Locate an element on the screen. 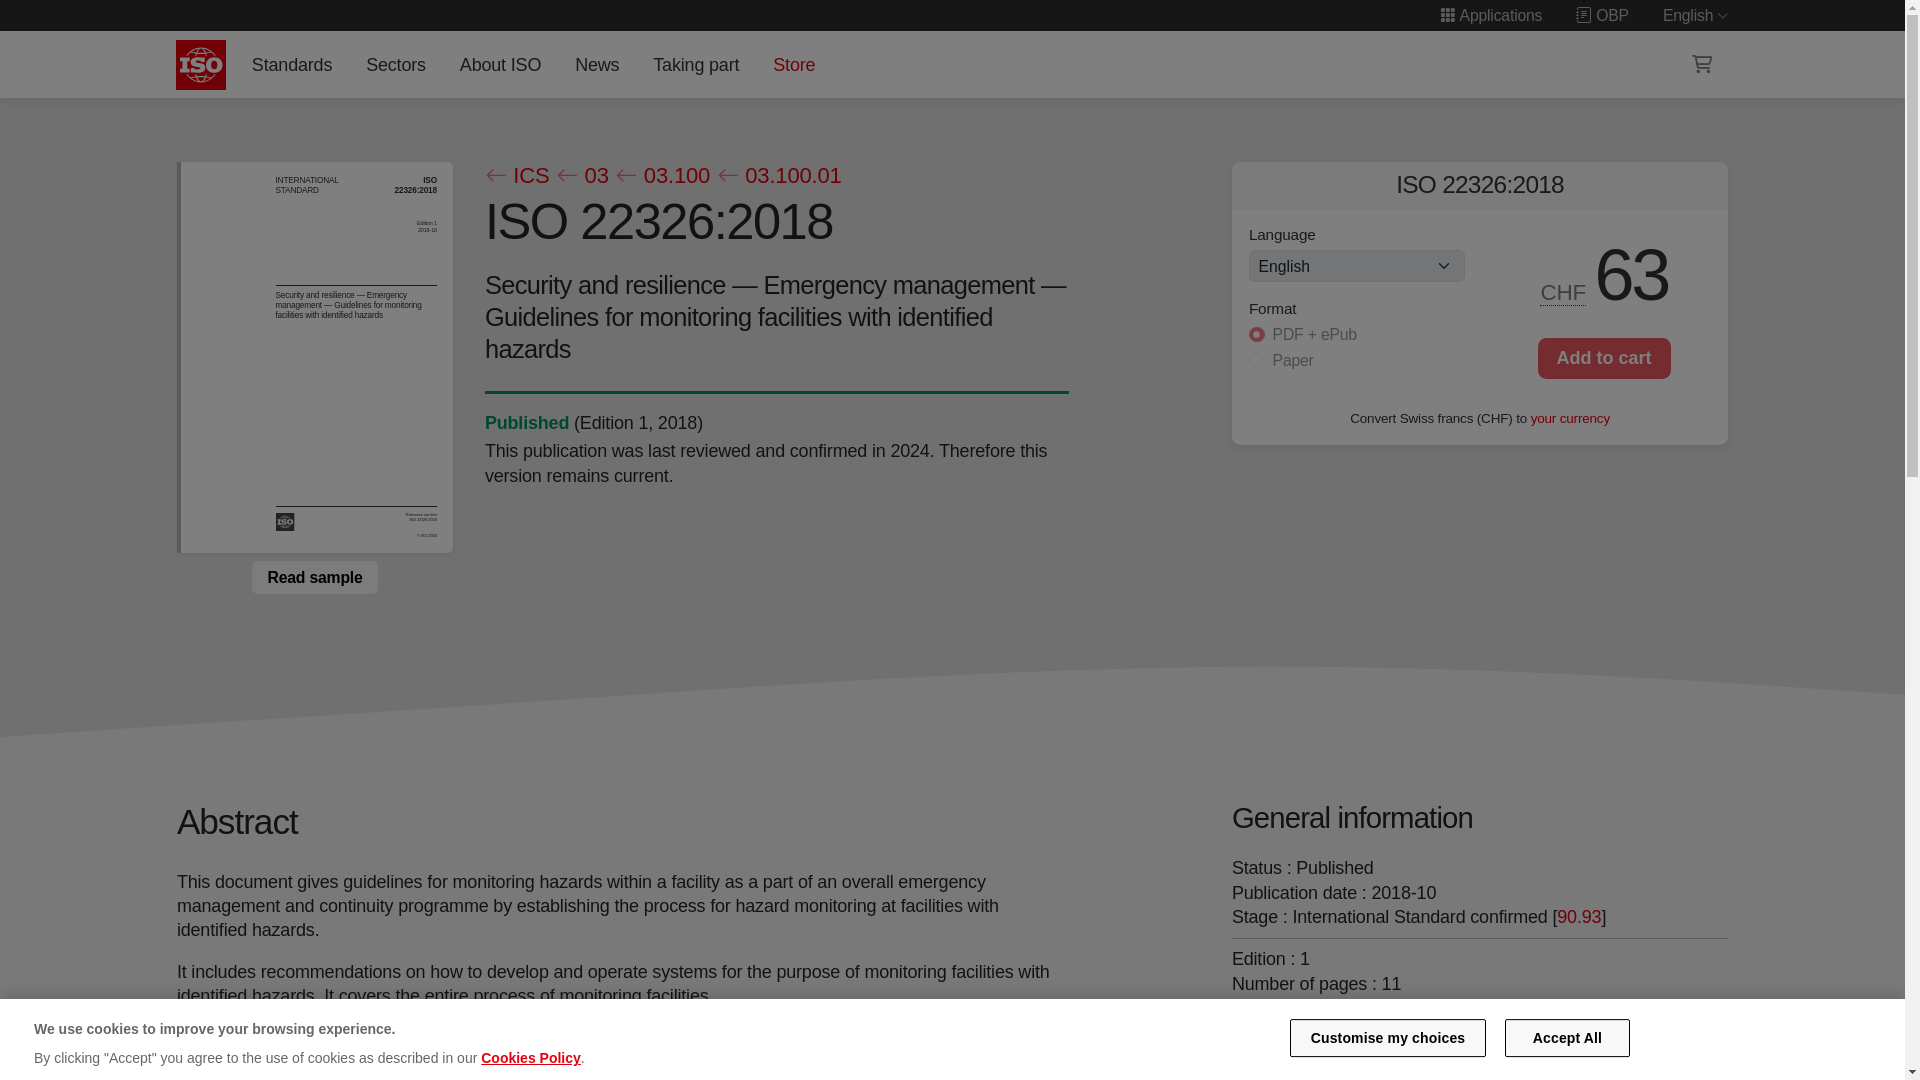 This screenshot has height=1080, width=1920. International Organization for Standardization is located at coordinates (201, 64).